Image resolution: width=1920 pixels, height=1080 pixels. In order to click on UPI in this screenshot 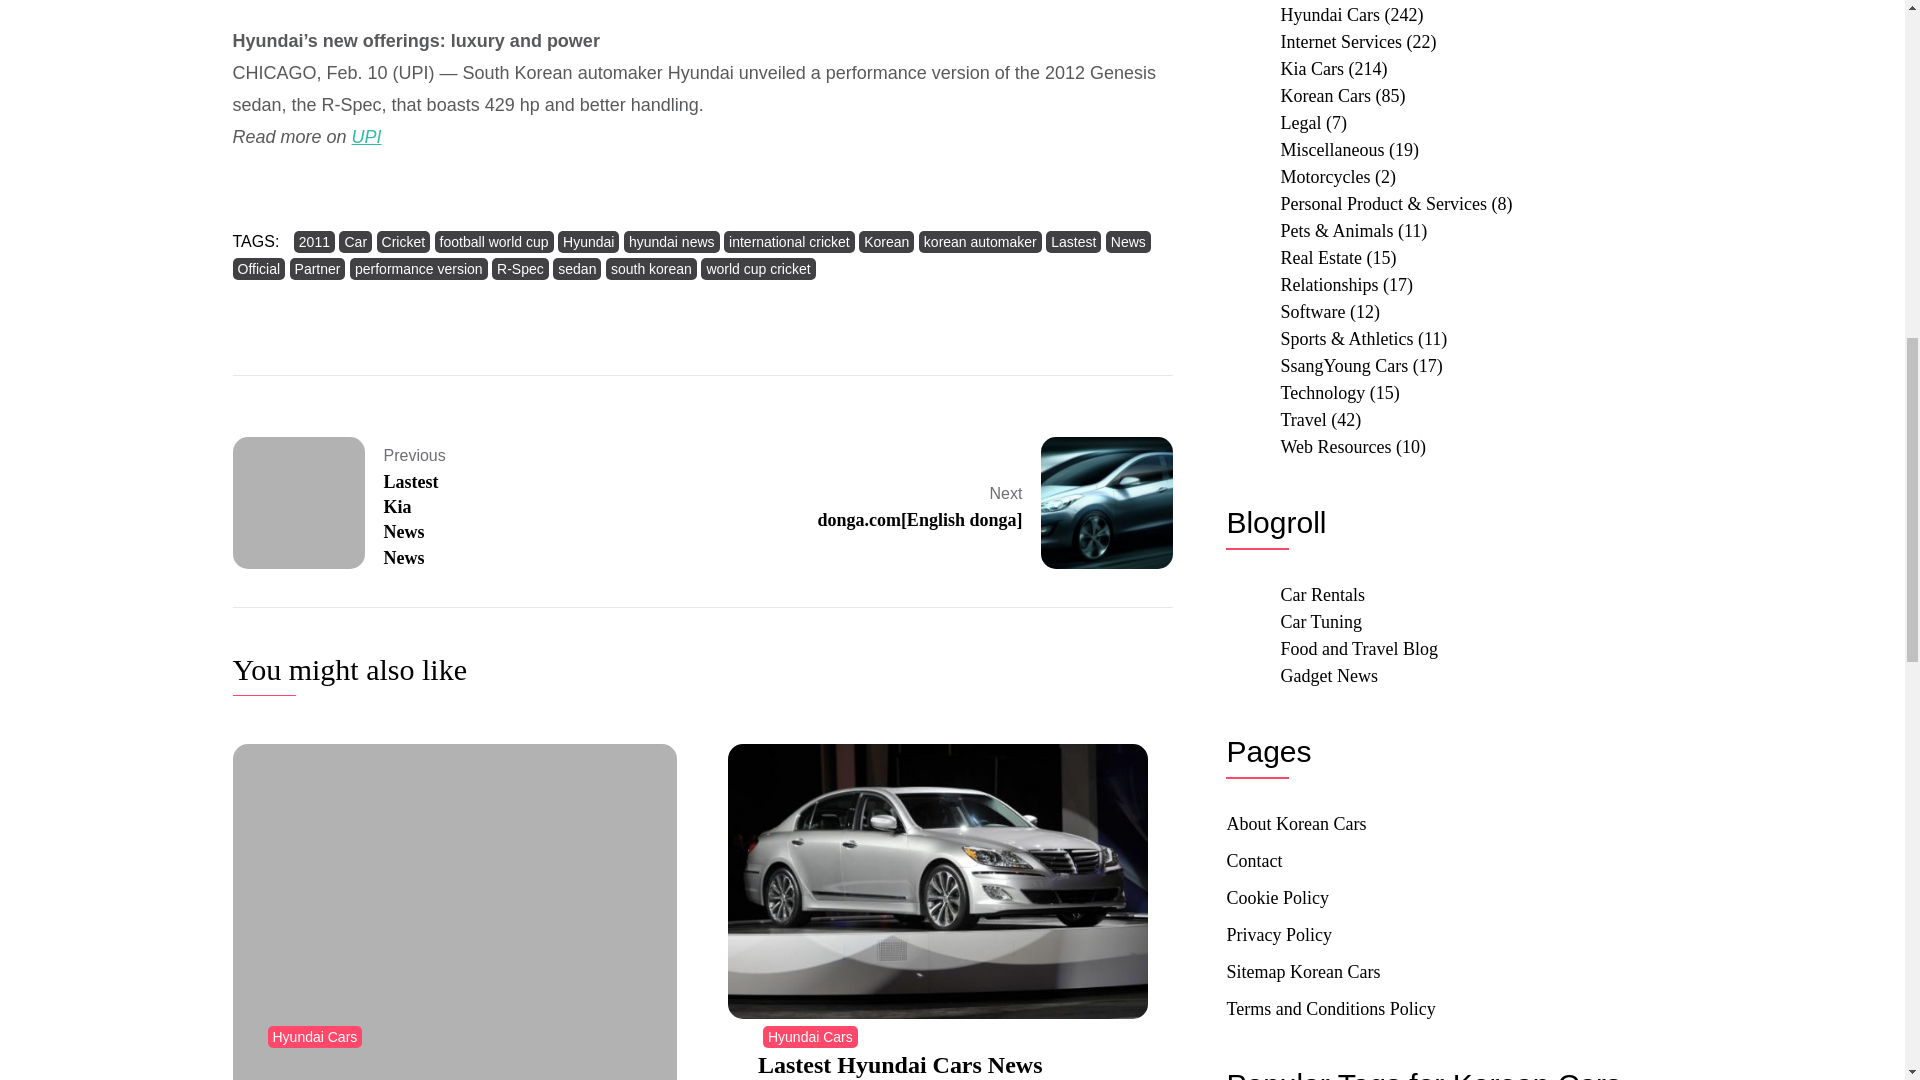, I will do `click(366, 136)`.